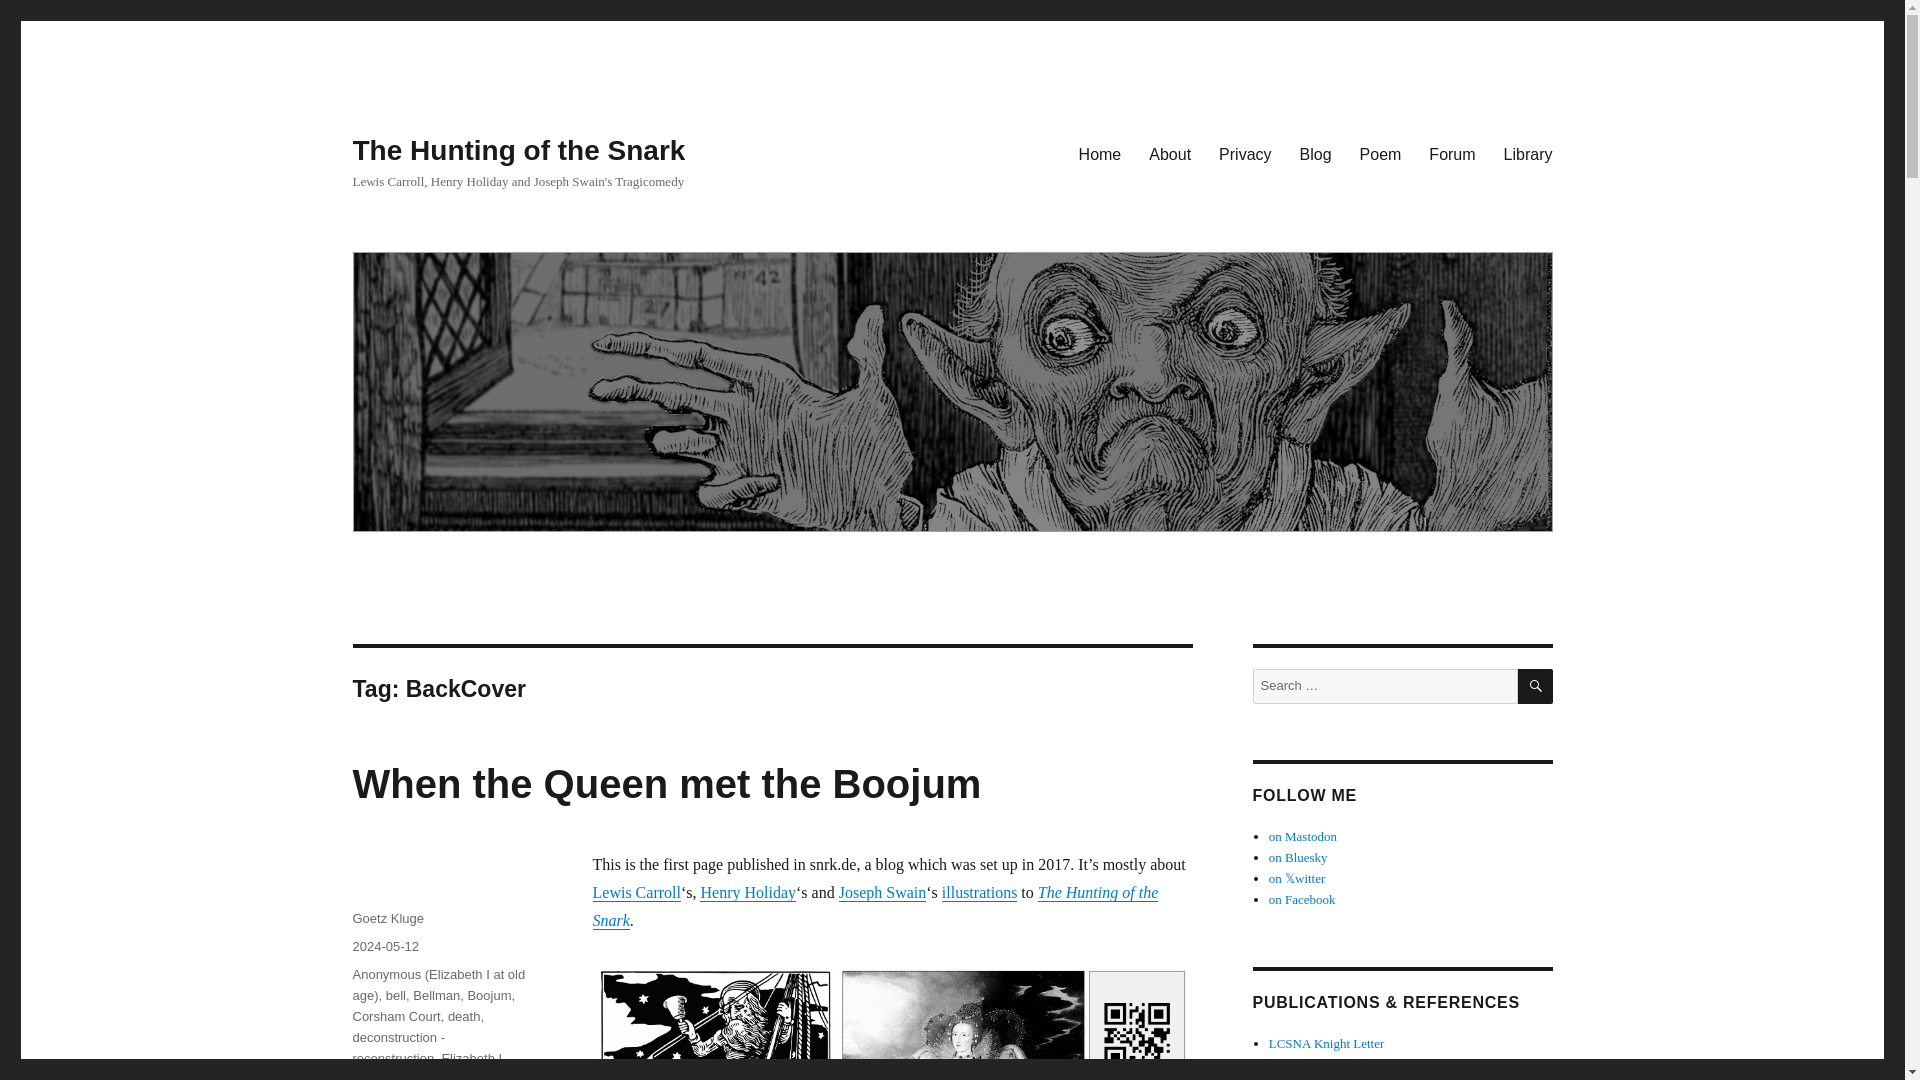  What do you see at coordinates (874, 906) in the screenshot?
I see `The Hunting of the Snark` at bounding box center [874, 906].